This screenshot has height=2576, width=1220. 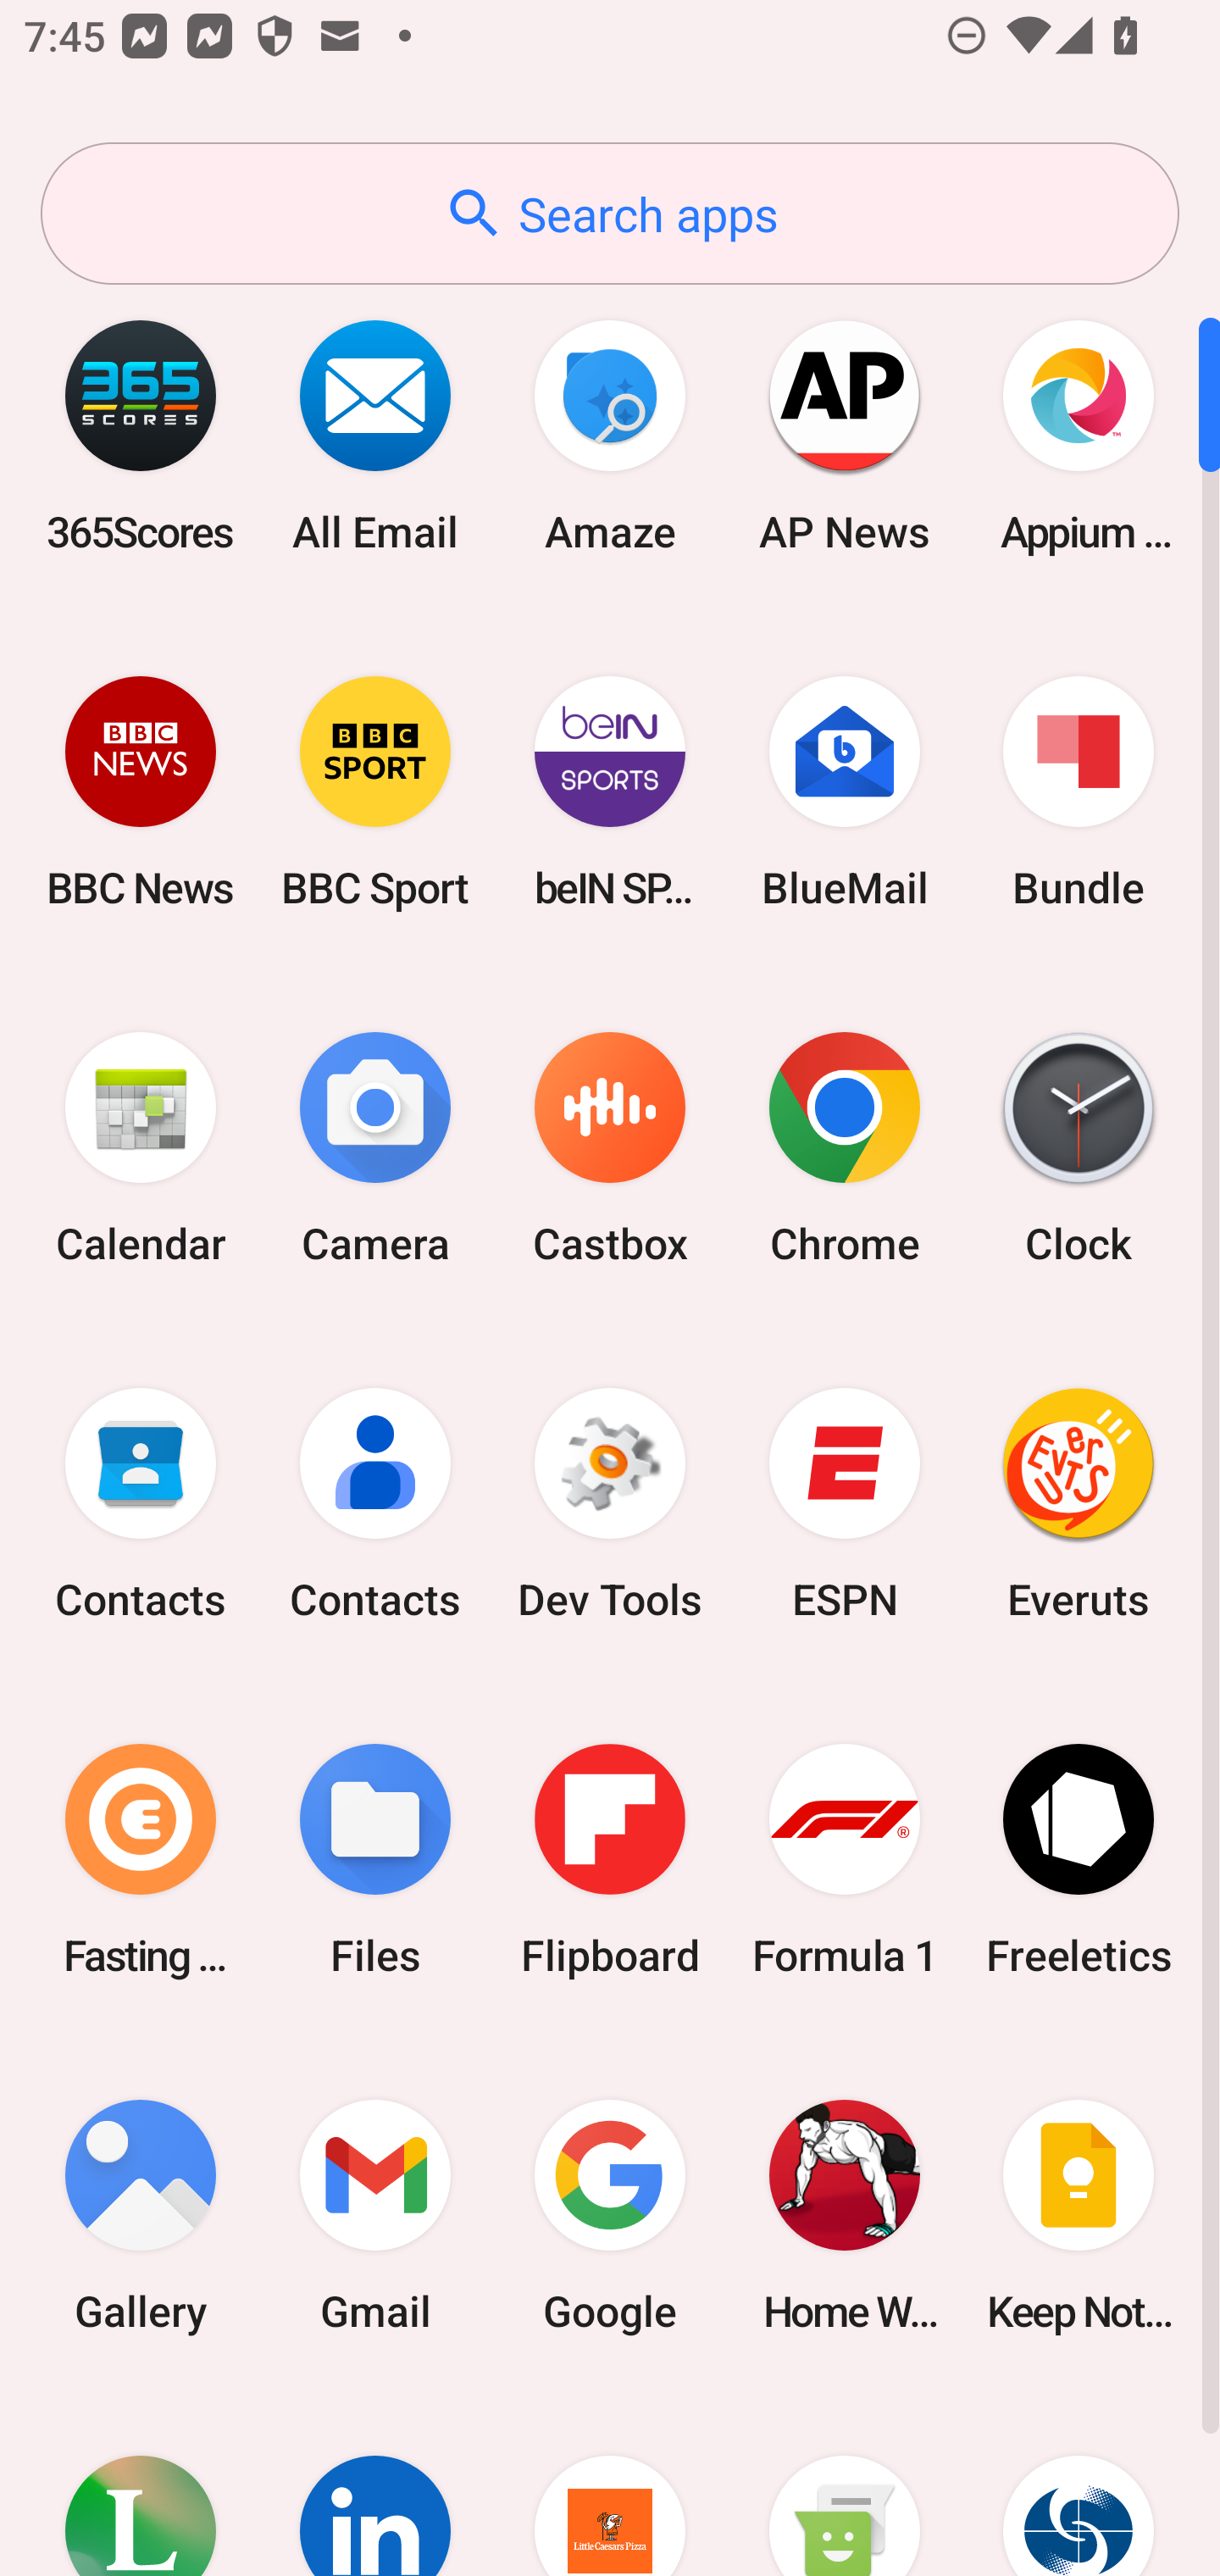 What do you see at coordinates (844, 791) in the screenshot?
I see `BlueMail` at bounding box center [844, 791].